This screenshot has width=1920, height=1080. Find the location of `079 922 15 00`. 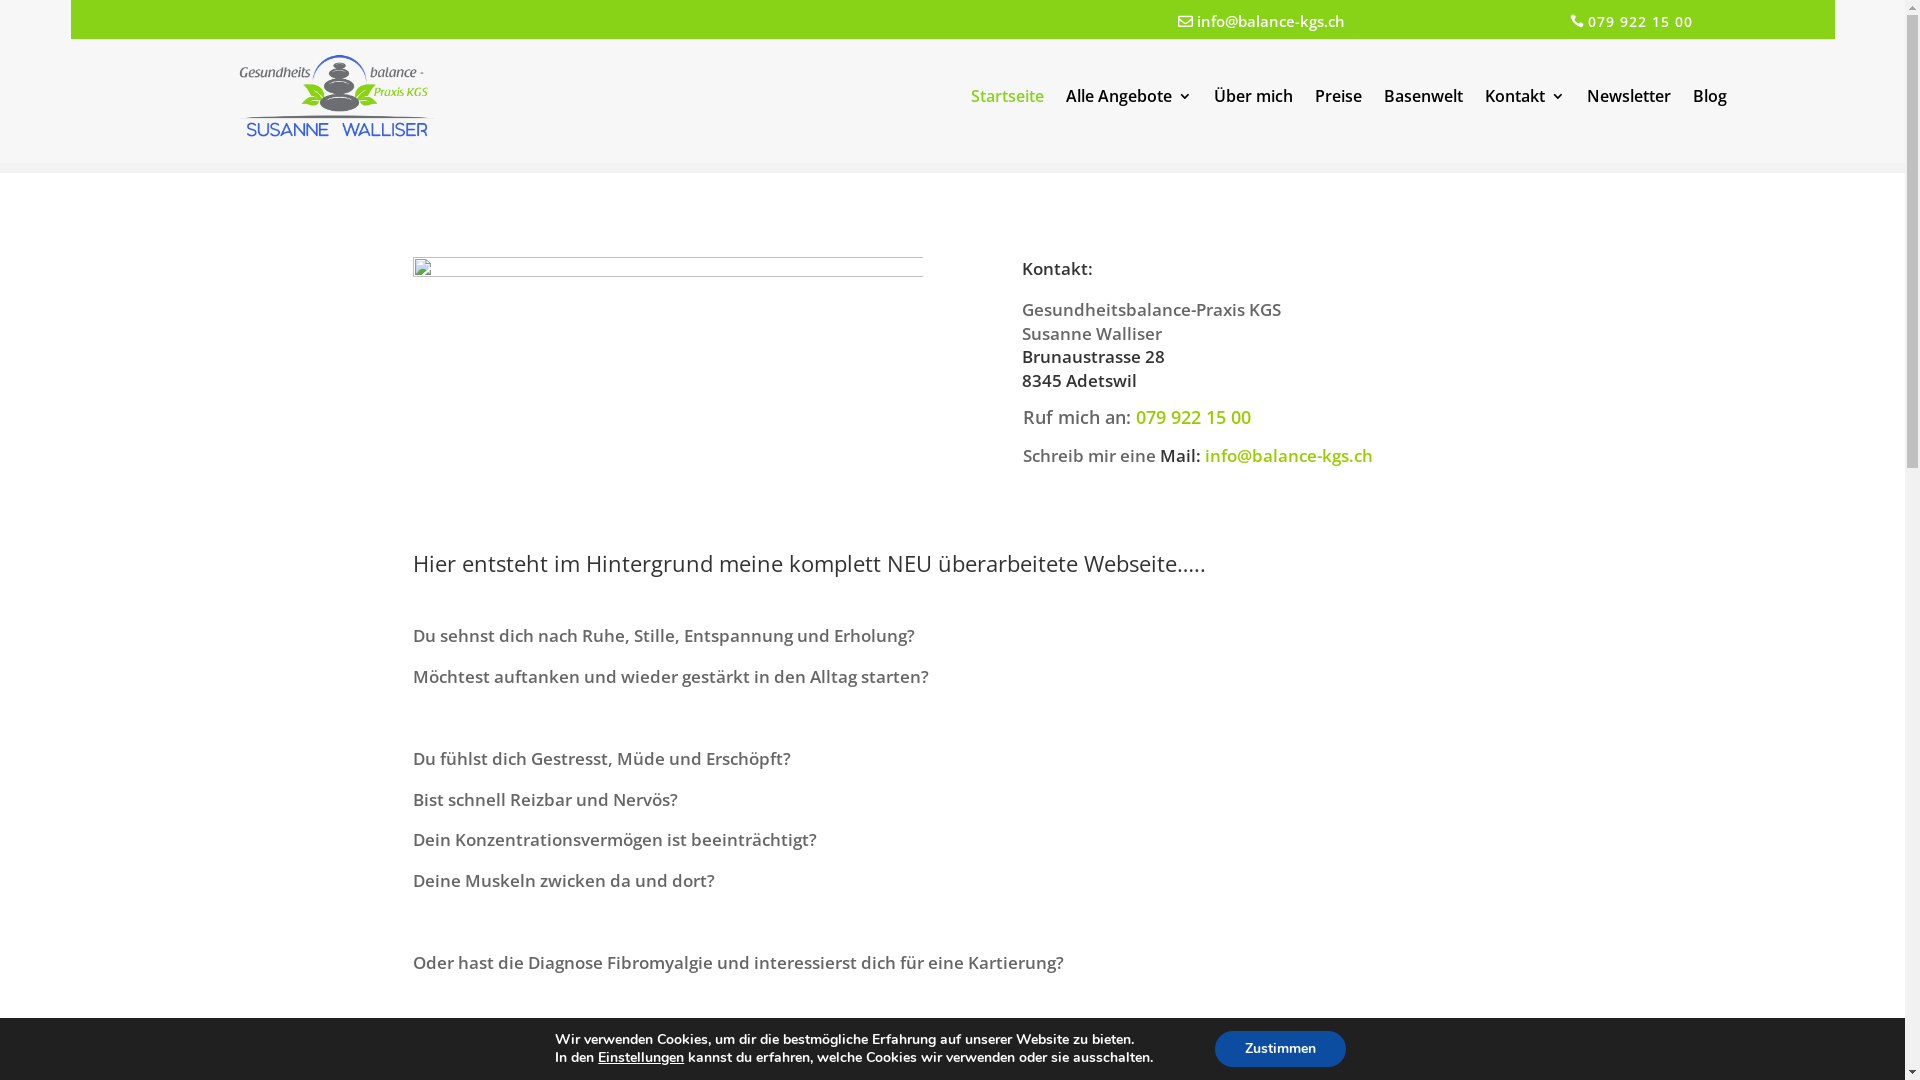

079 922 15 00 is located at coordinates (1632, 22).